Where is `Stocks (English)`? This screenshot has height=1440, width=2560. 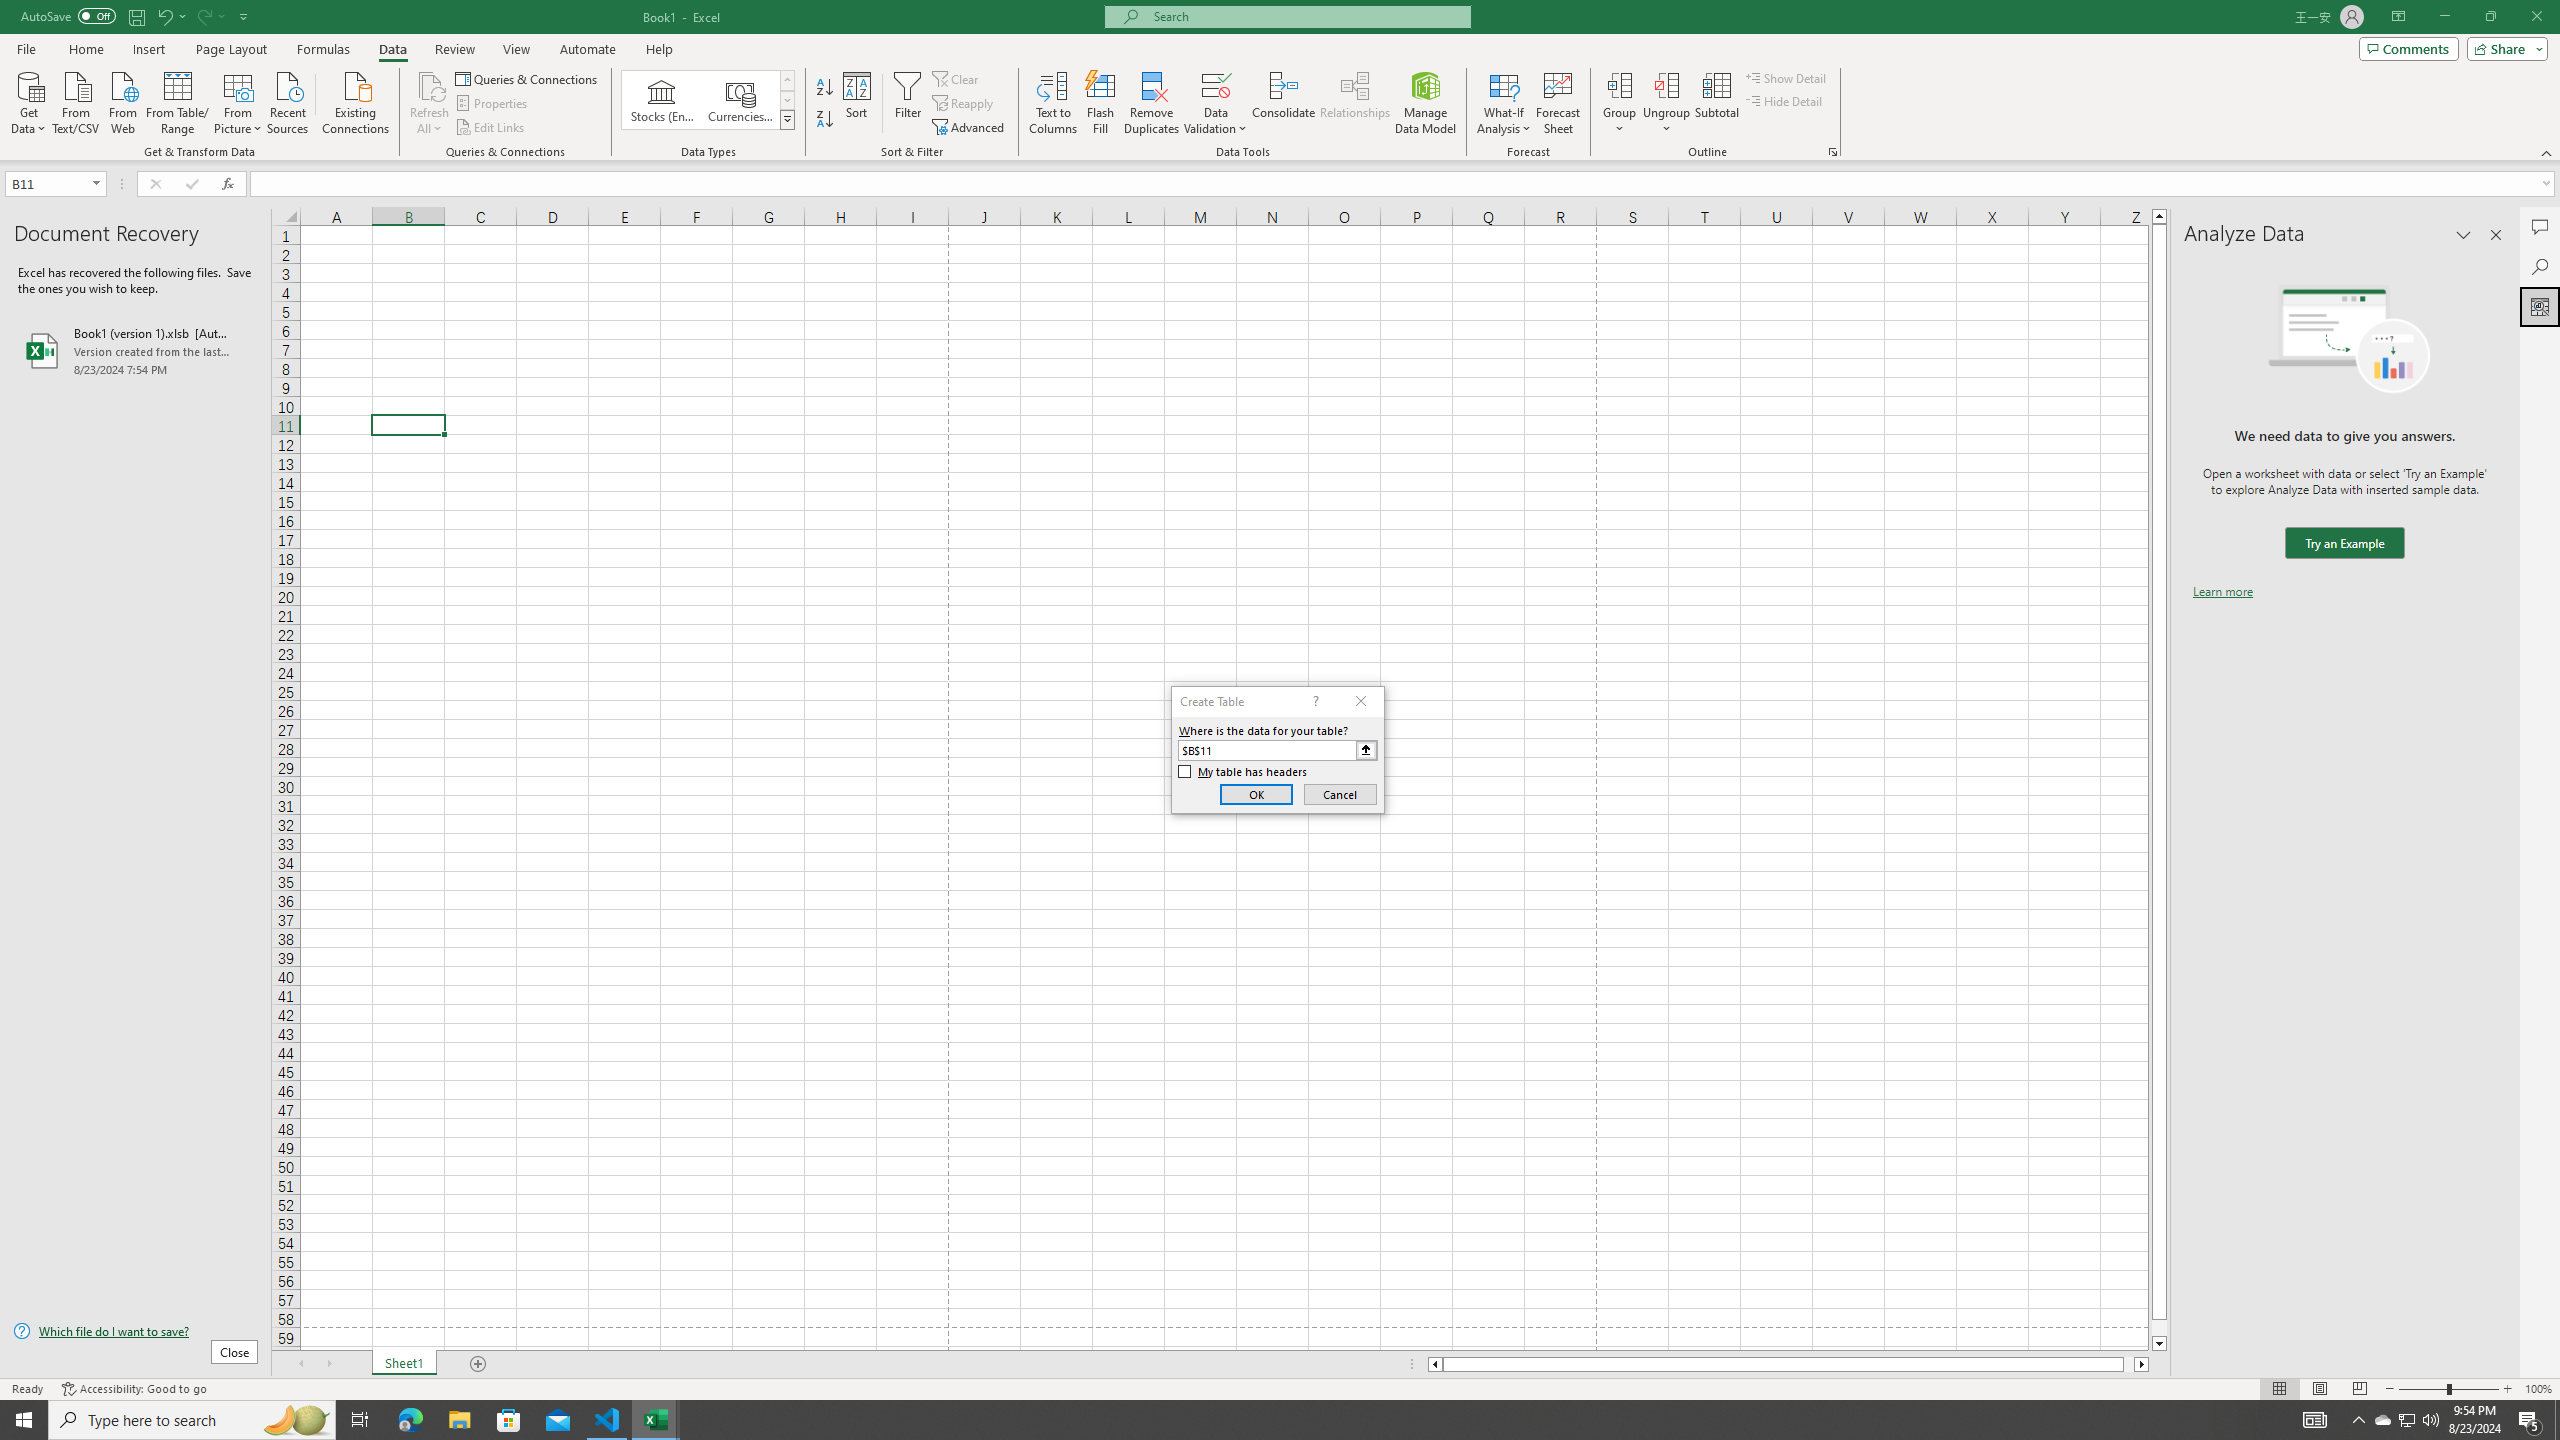
Stocks (English) is located at coordinates (662, 100).